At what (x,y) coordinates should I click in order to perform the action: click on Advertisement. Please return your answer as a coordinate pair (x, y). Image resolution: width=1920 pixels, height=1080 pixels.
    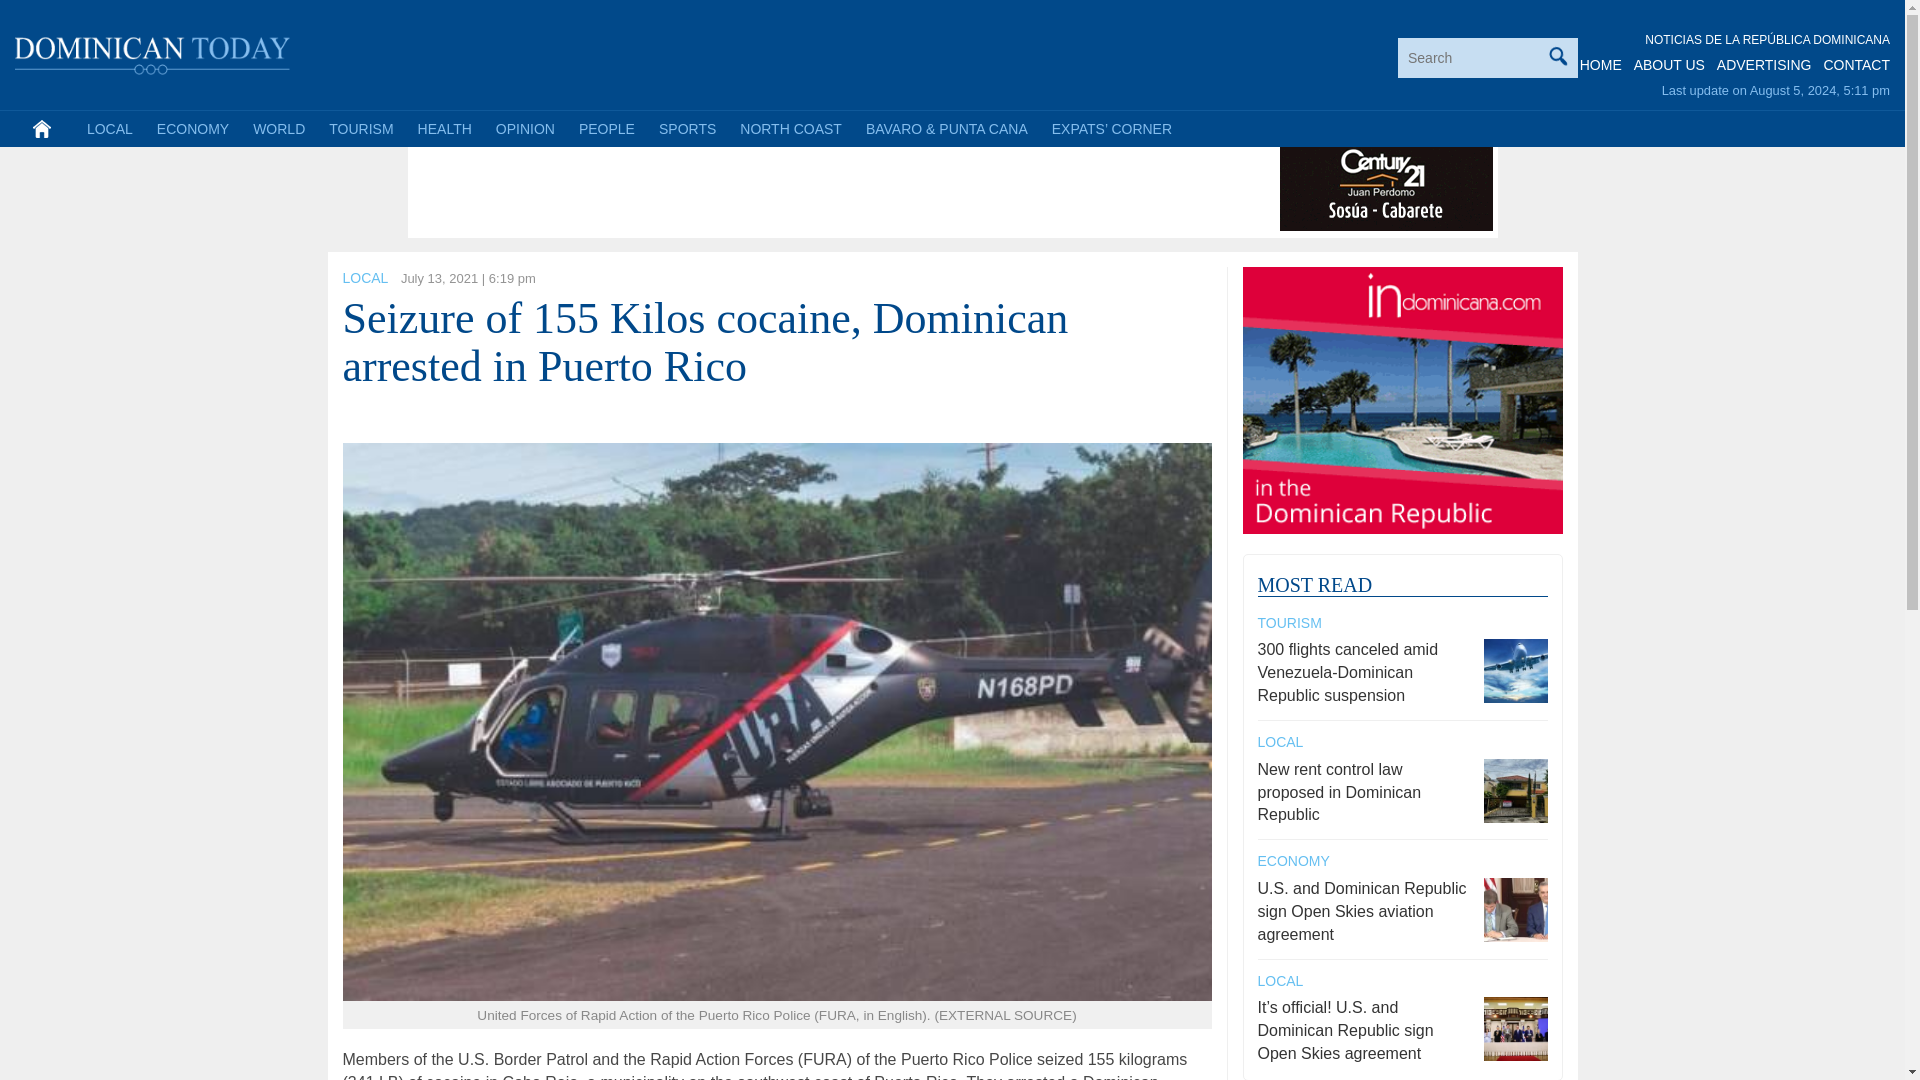
    Looking at the image, I should click on (777, 186).